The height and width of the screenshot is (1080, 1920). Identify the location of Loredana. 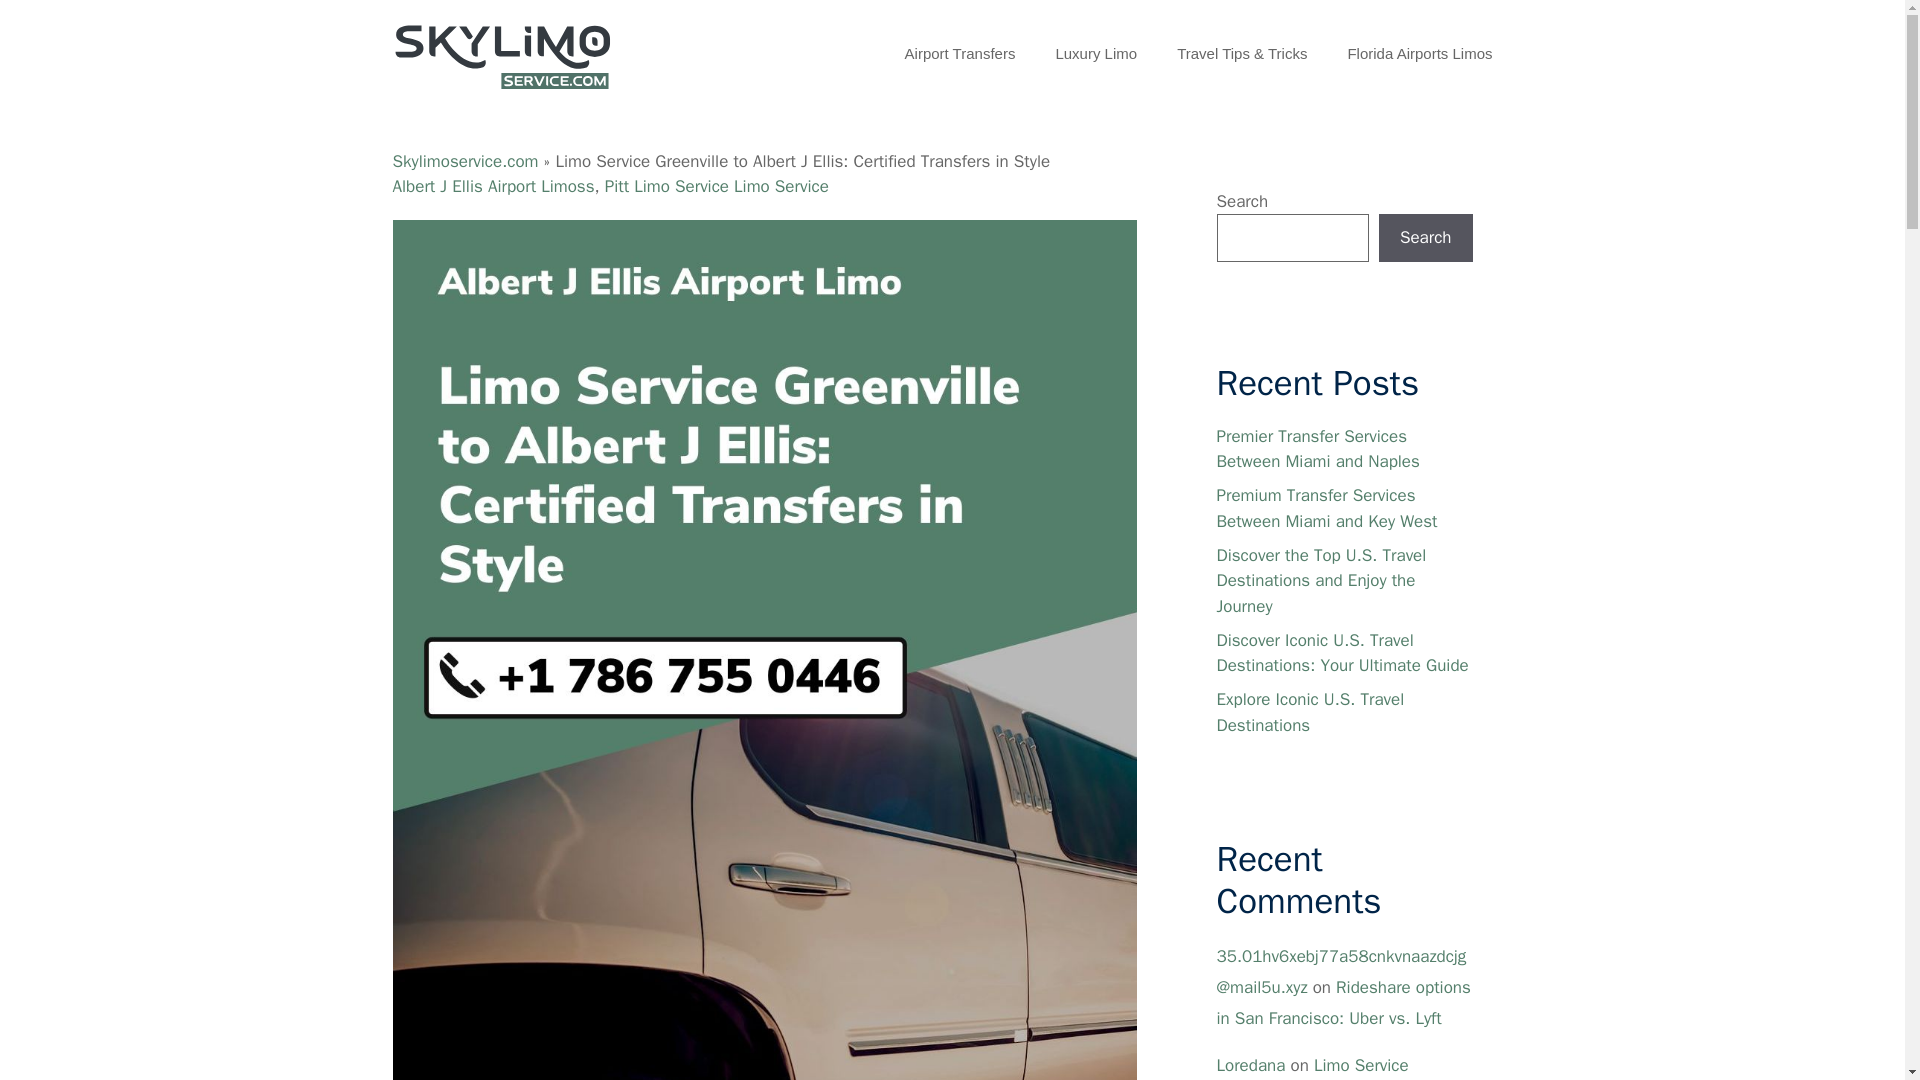
(1250, 1065).